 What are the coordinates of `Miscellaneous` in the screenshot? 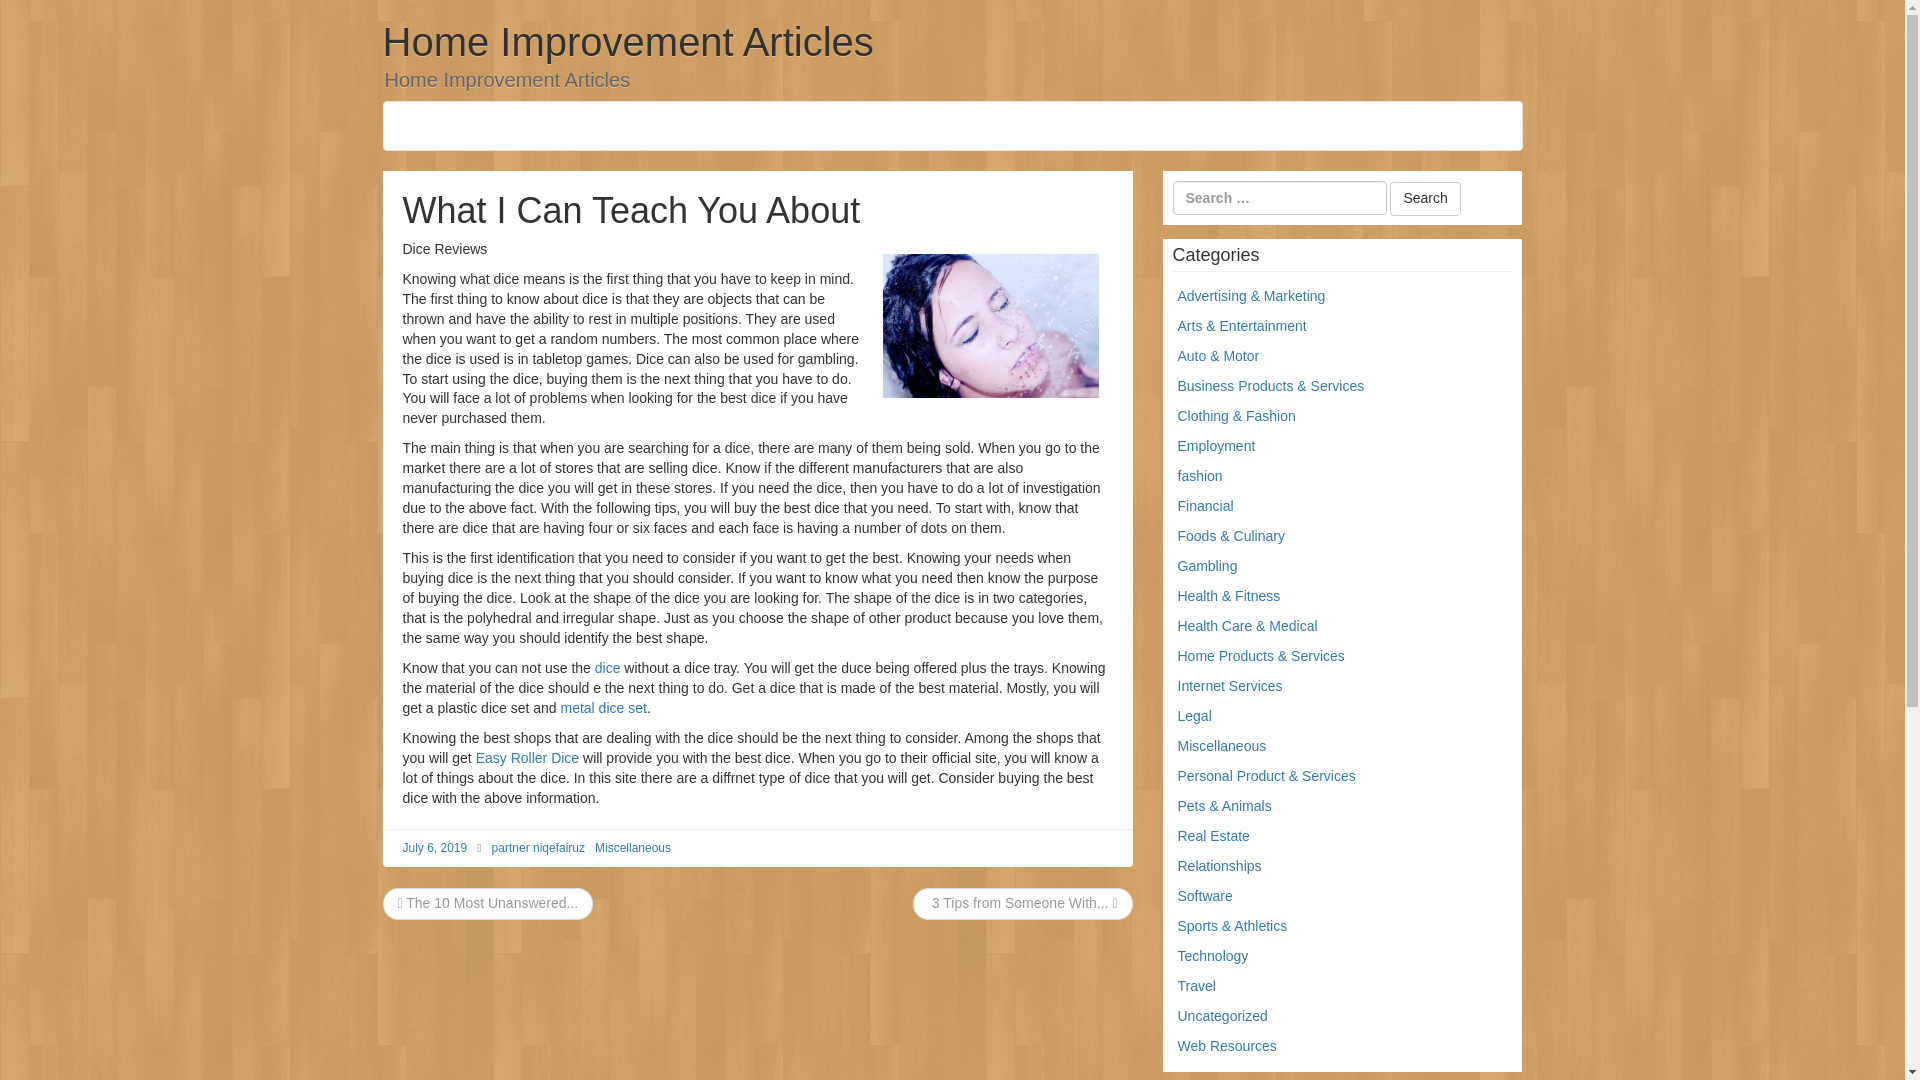 It's located at (632, 848).